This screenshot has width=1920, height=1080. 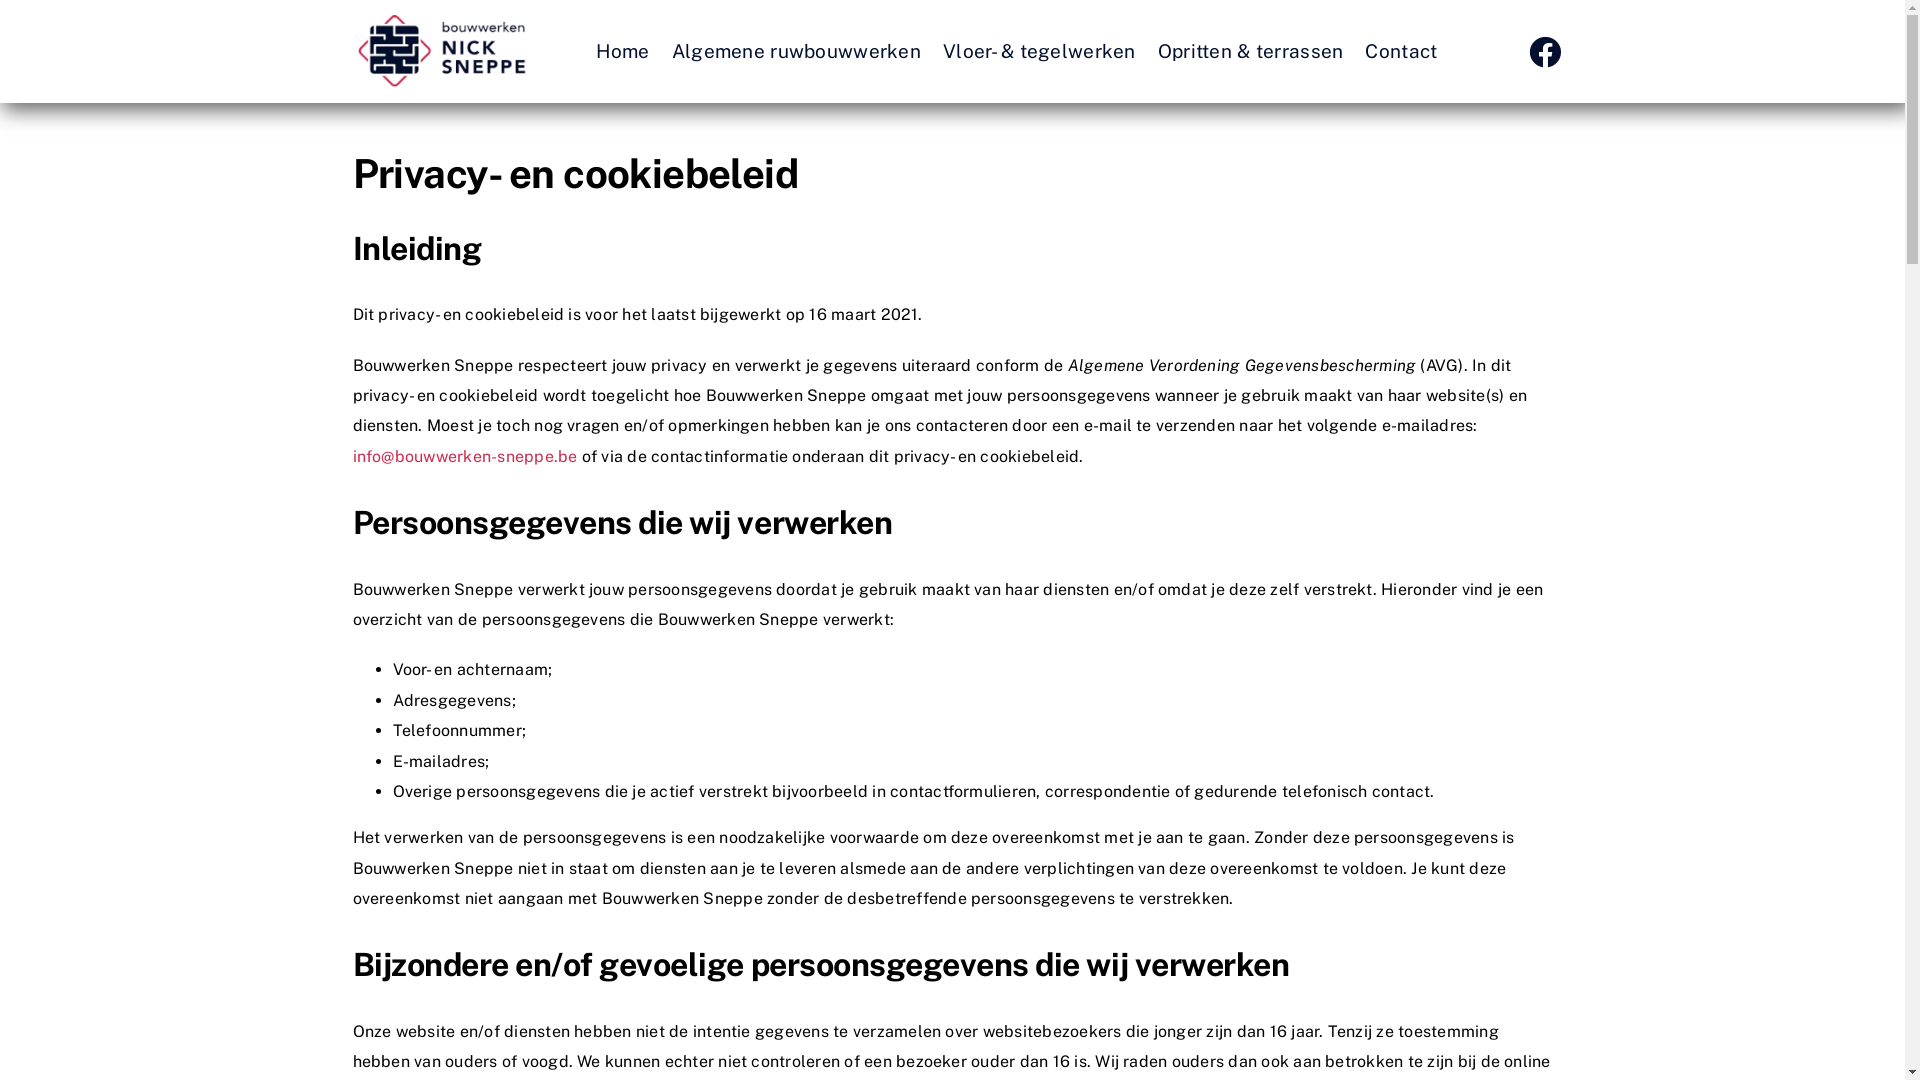 What do you see at coordinates (796, 52) in the screenshot?
I see `Algemene ruwbouwwerken` at bounding box center [796, 52].